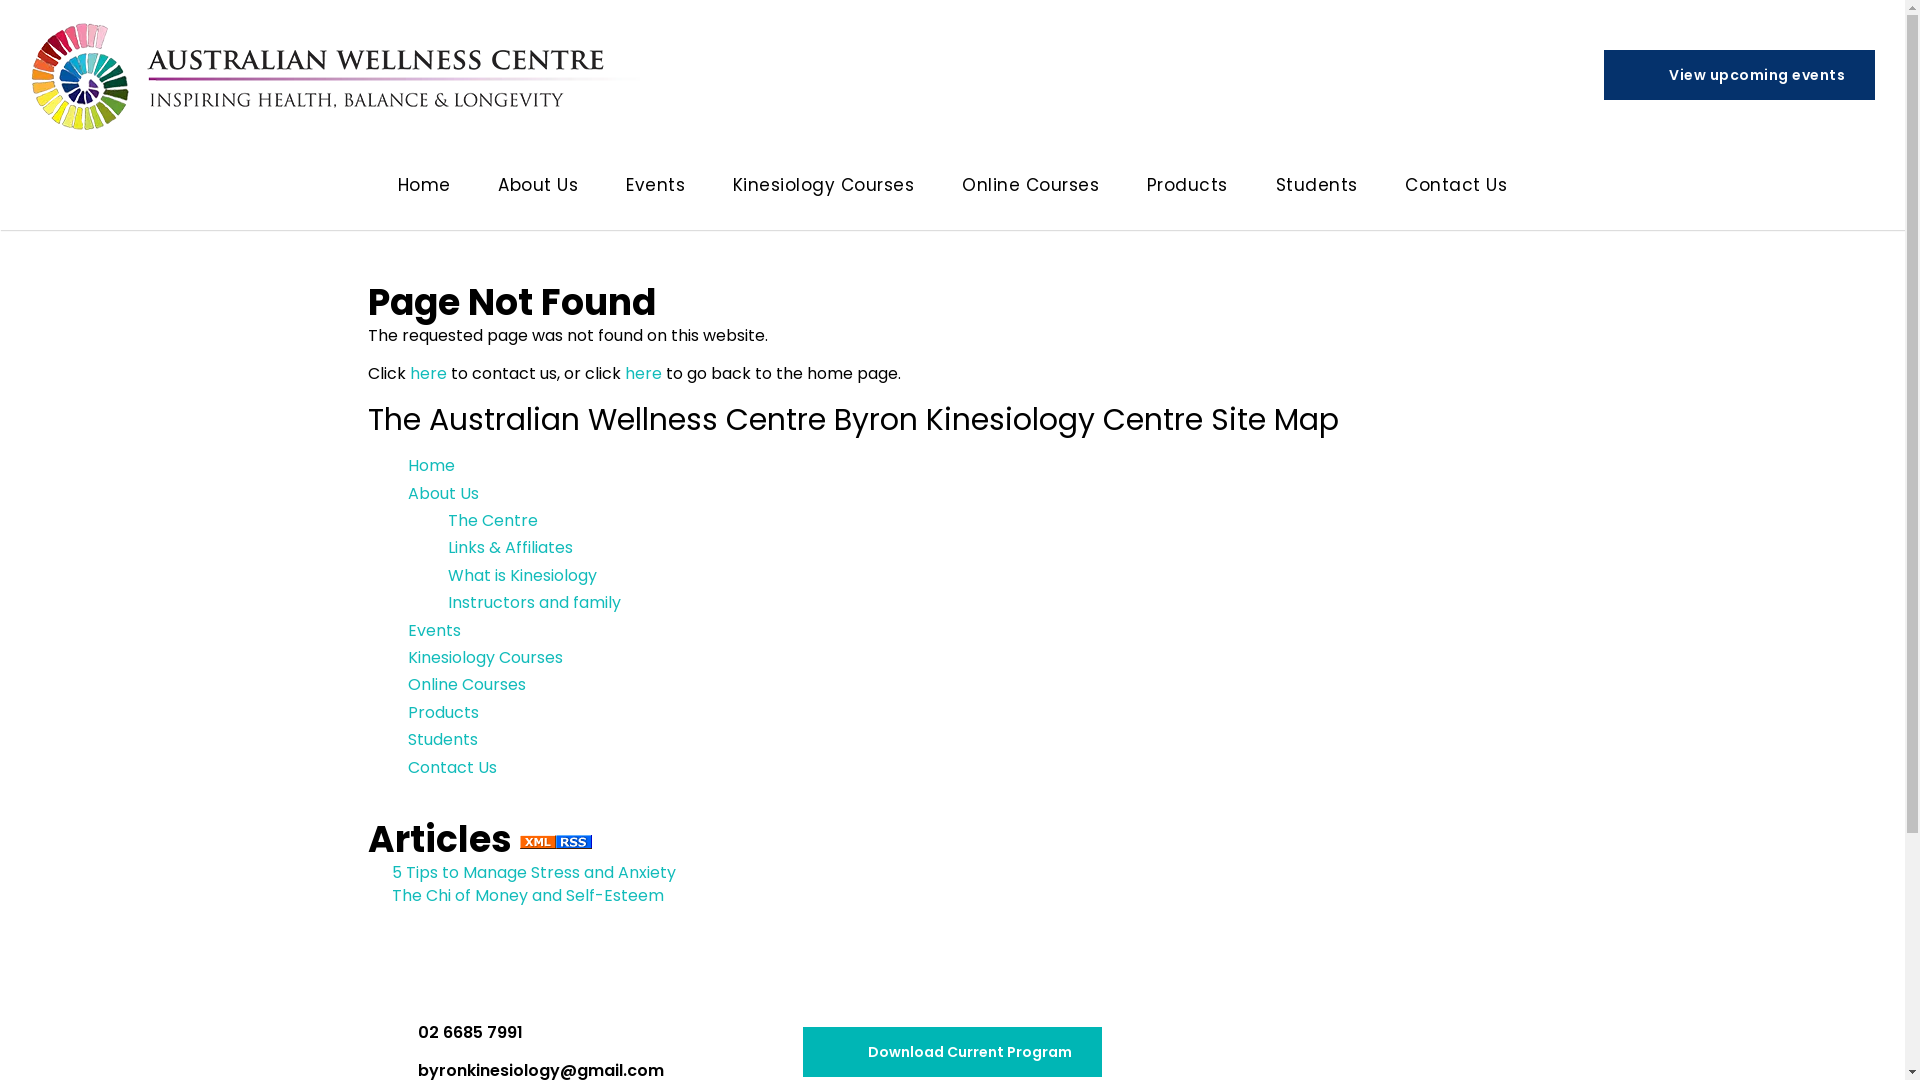  Describe the element at coordinates (510, 548) in the screenshot. I see `Links & Affiliates` at that location.